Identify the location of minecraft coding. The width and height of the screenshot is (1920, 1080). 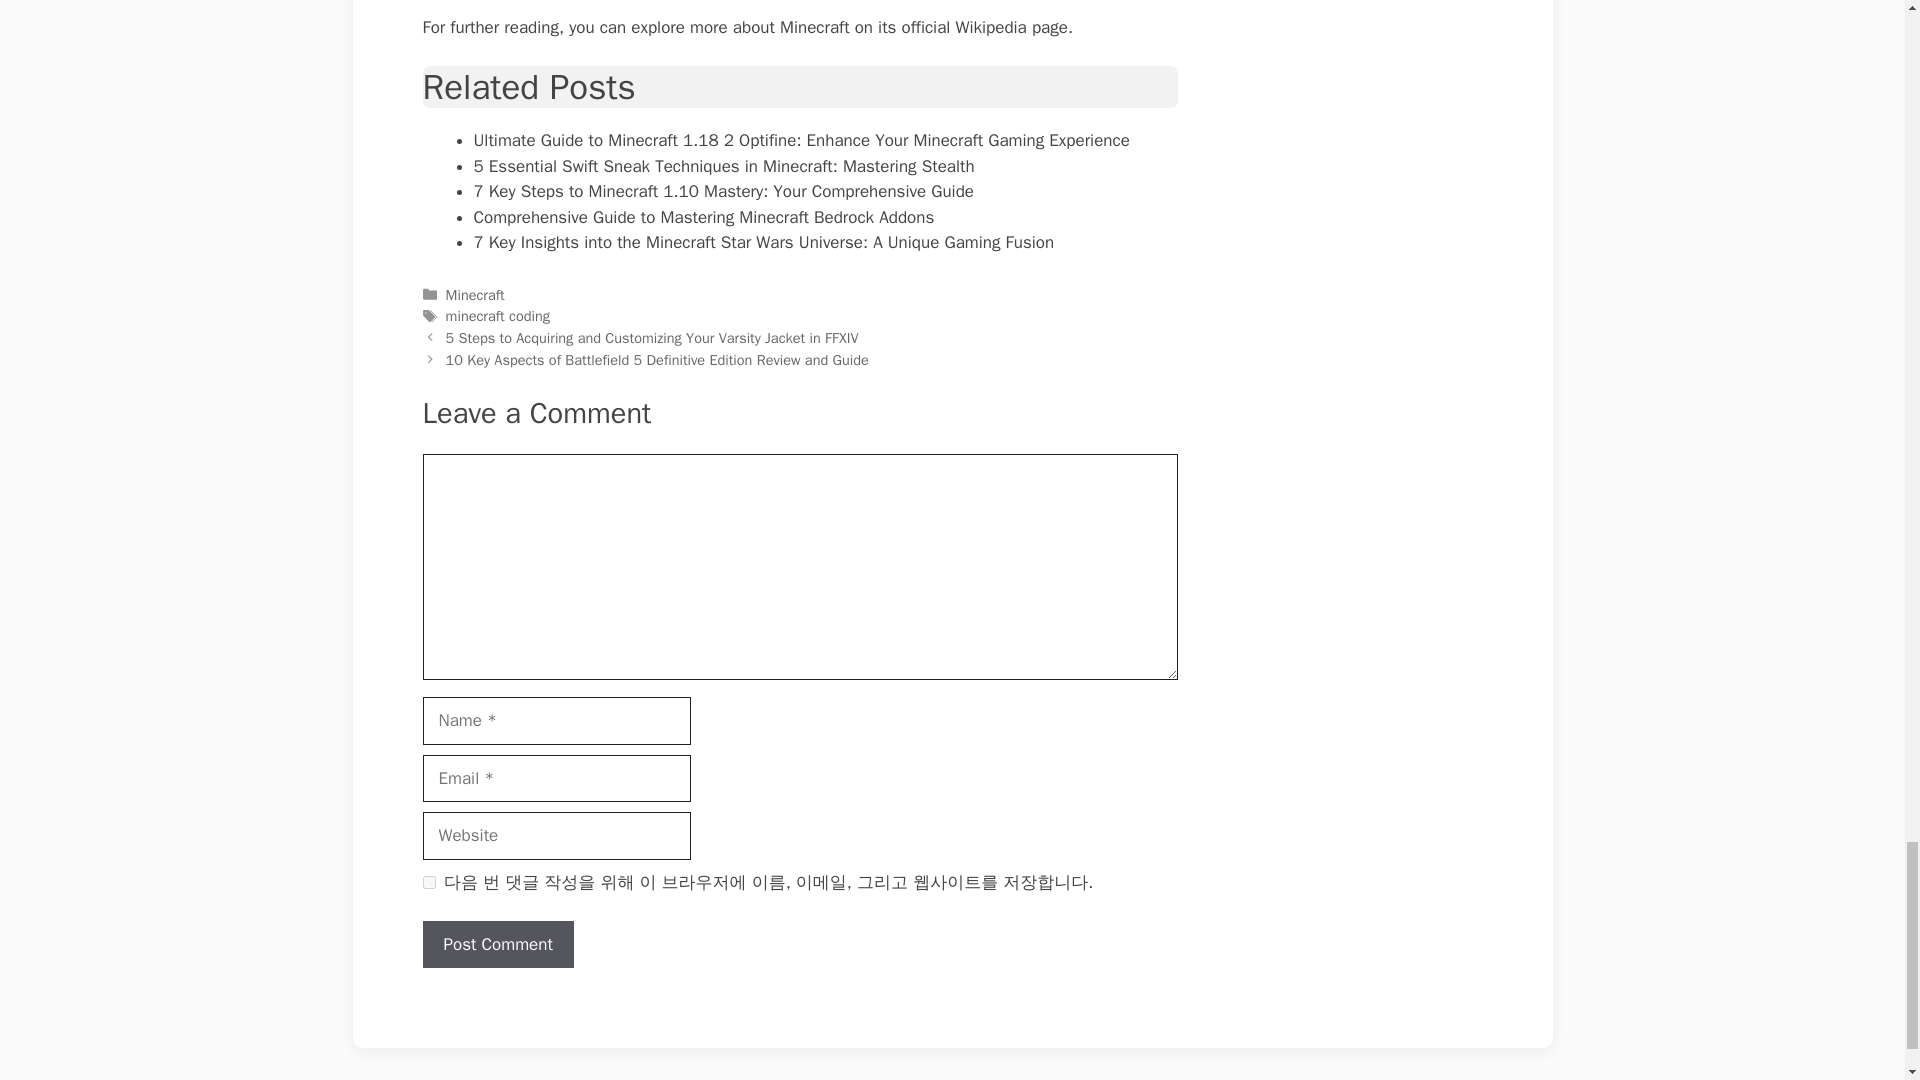
(497, 316).